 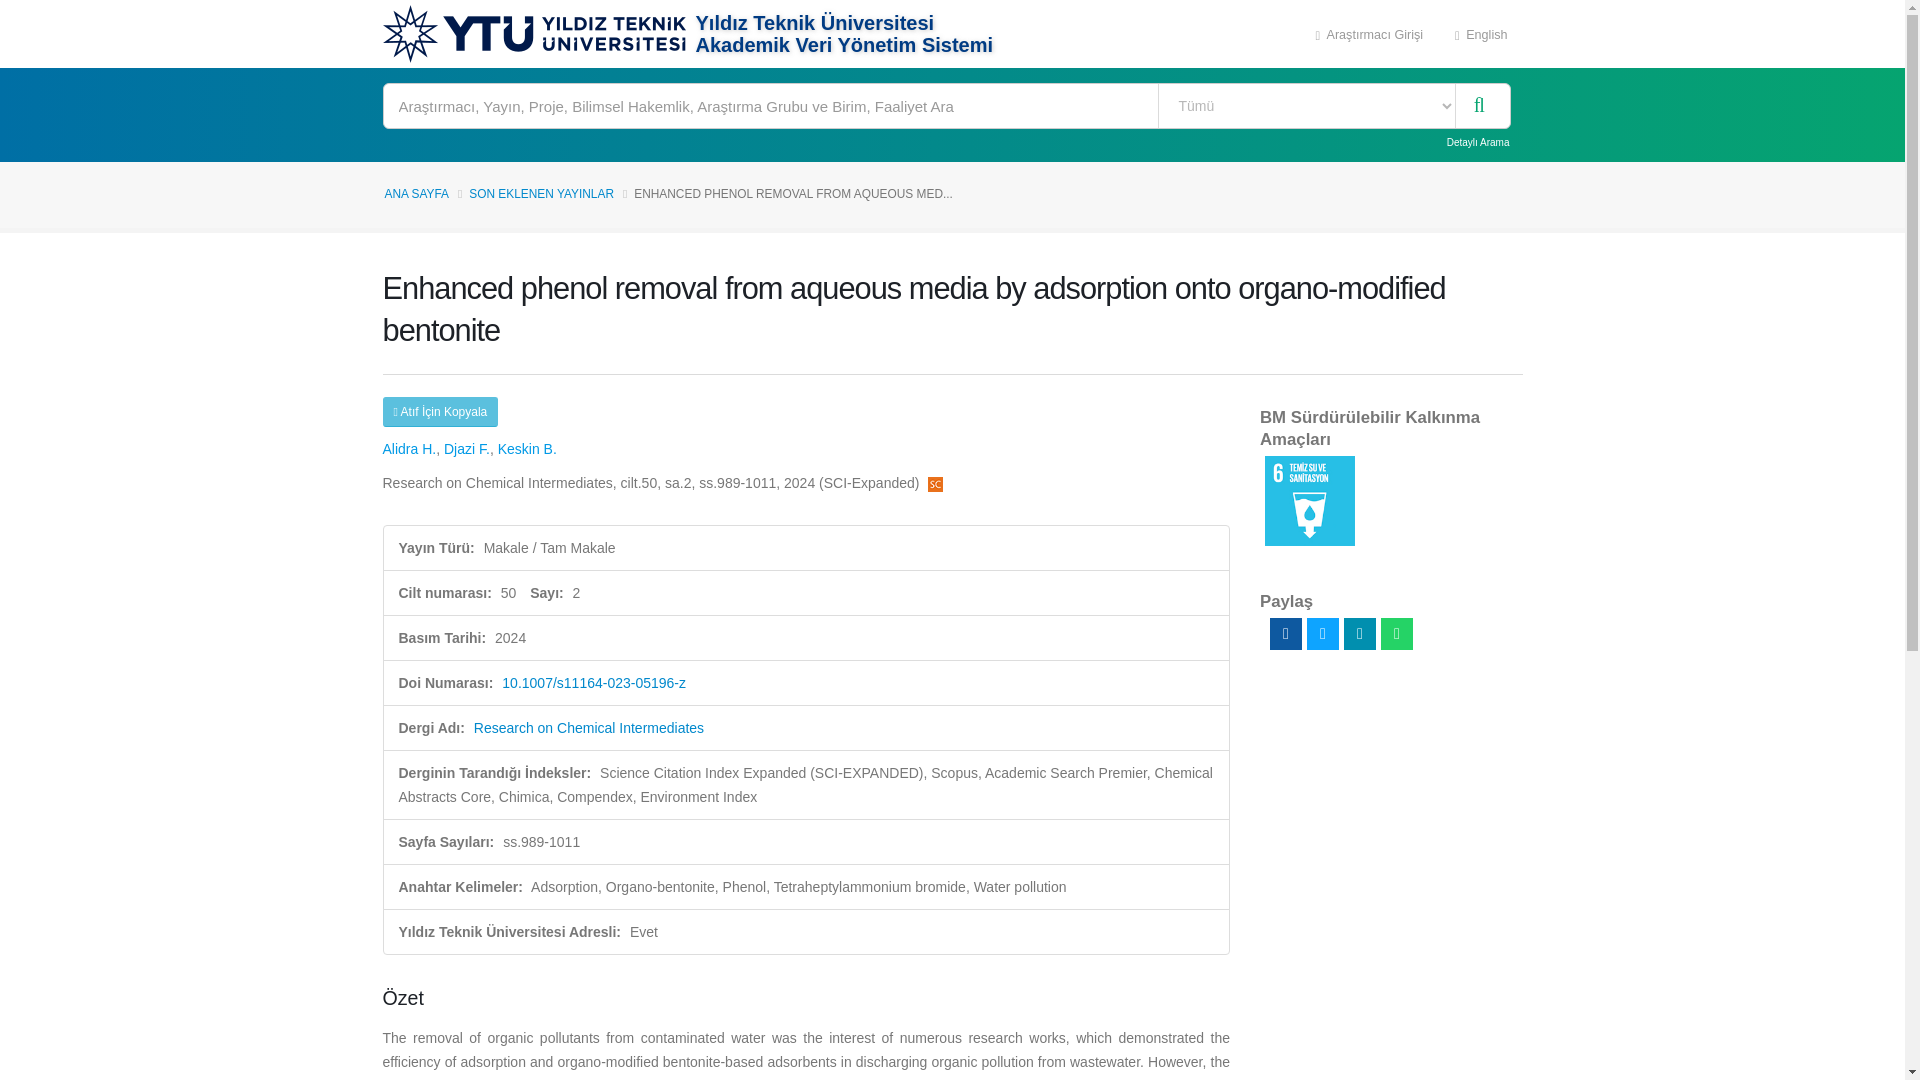 I want to click on ANA SAYFA, so click(x=416, y=193).